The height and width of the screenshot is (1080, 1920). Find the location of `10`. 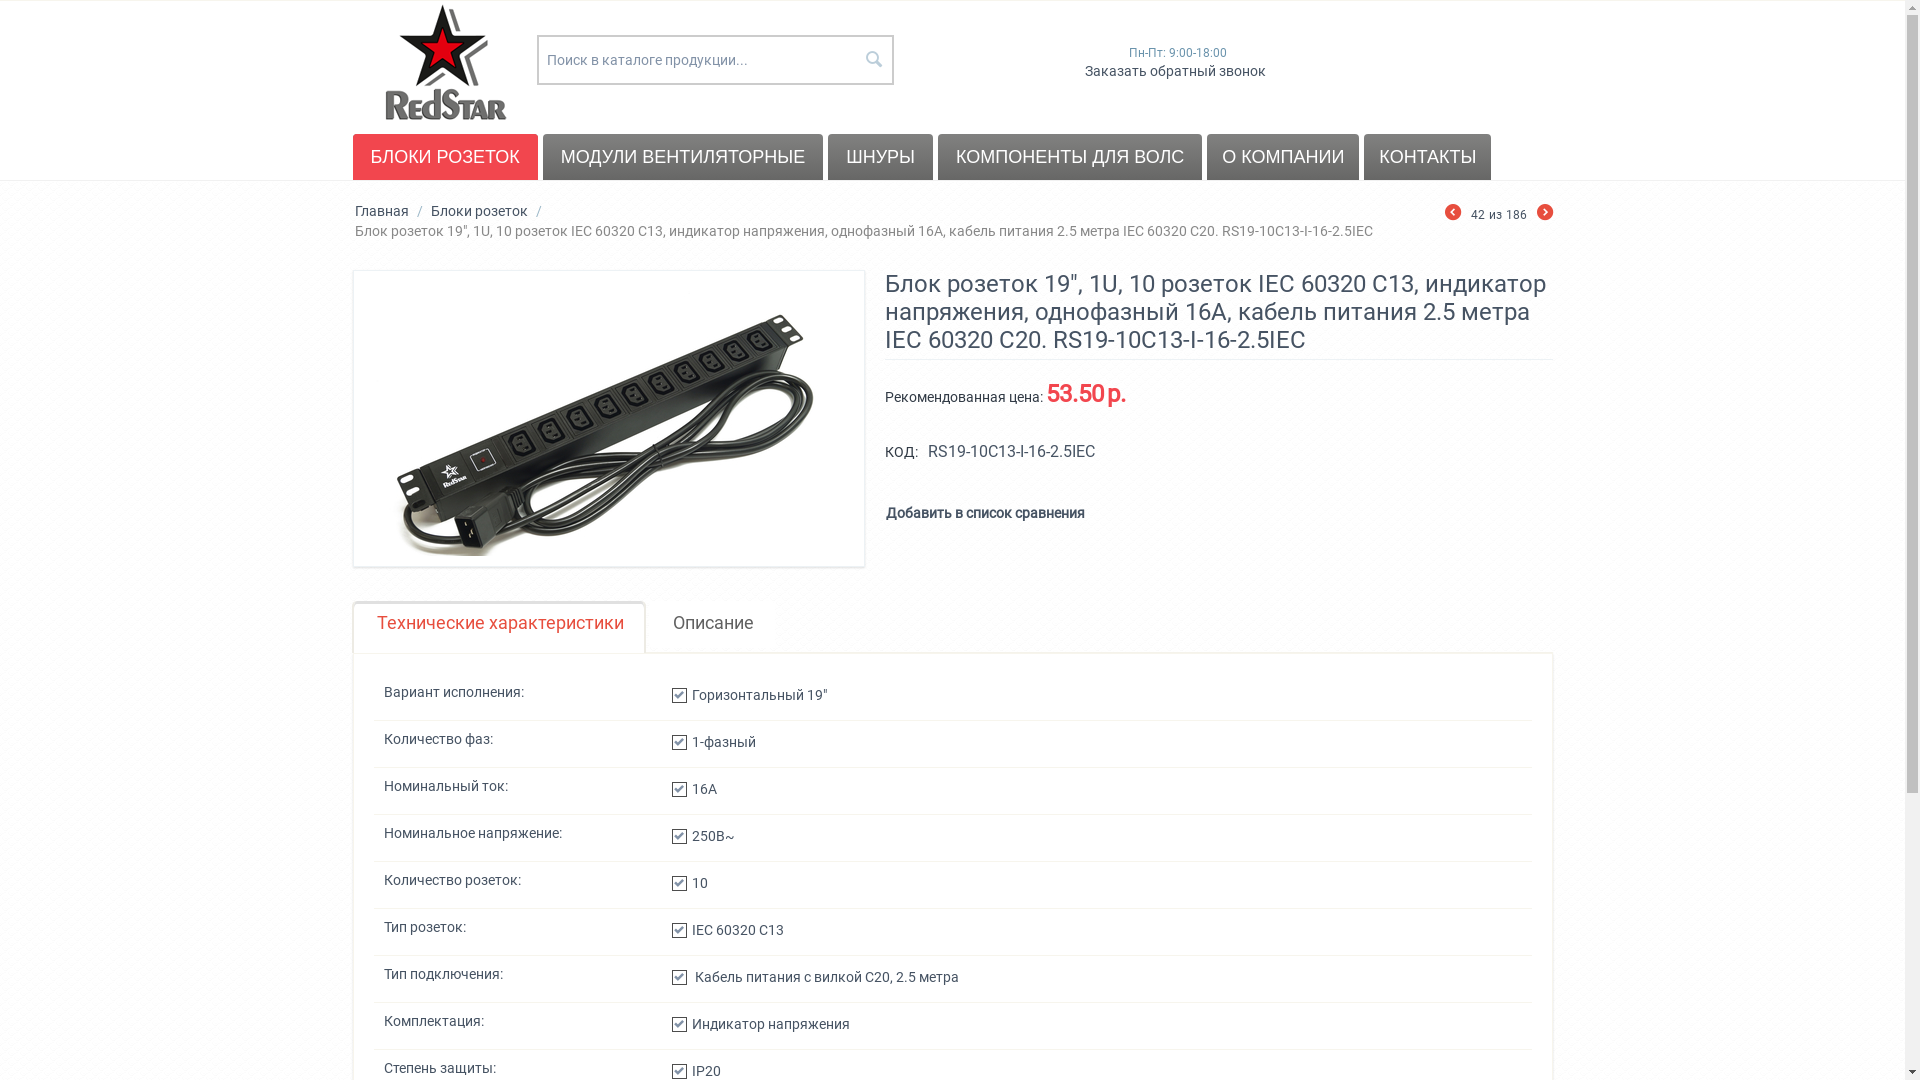

10 is located at coordinates (680, 884).